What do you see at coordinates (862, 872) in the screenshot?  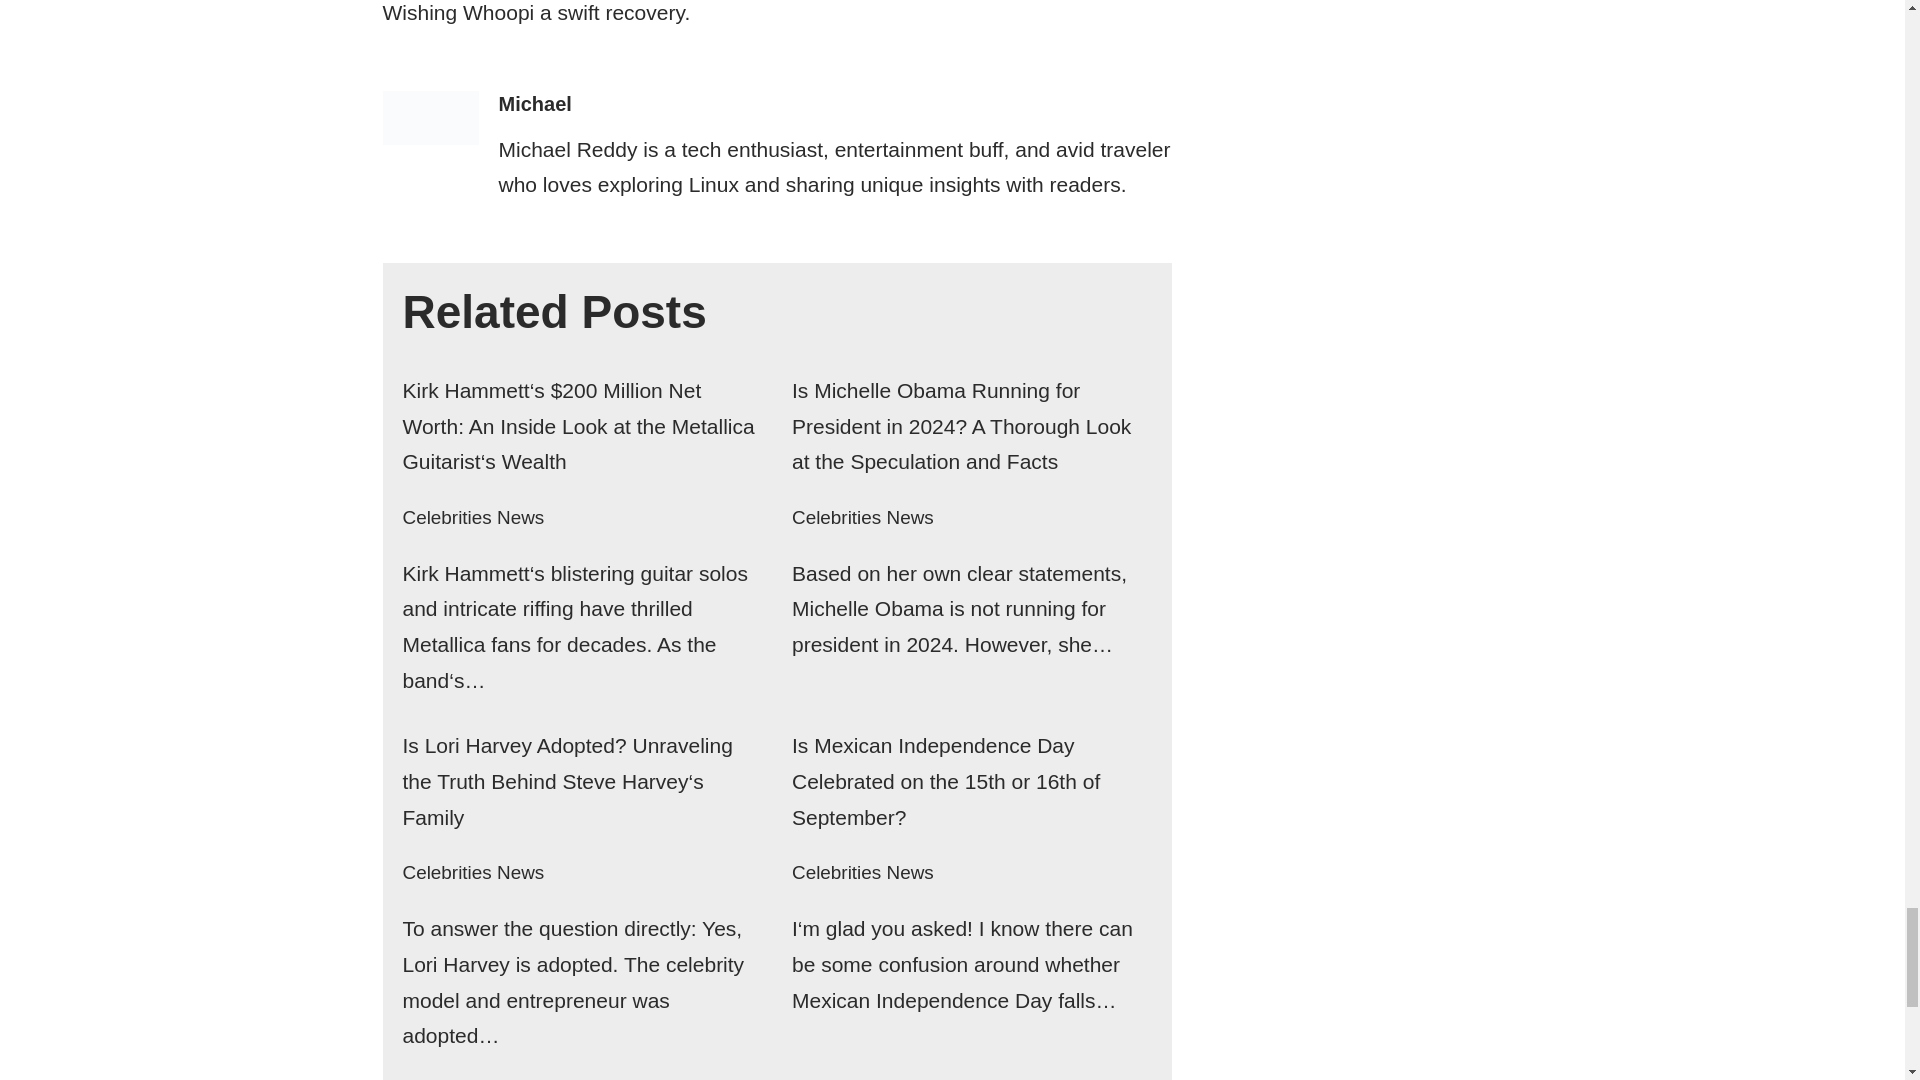 I see `Celebrities News` at bounding box center [862, 872].